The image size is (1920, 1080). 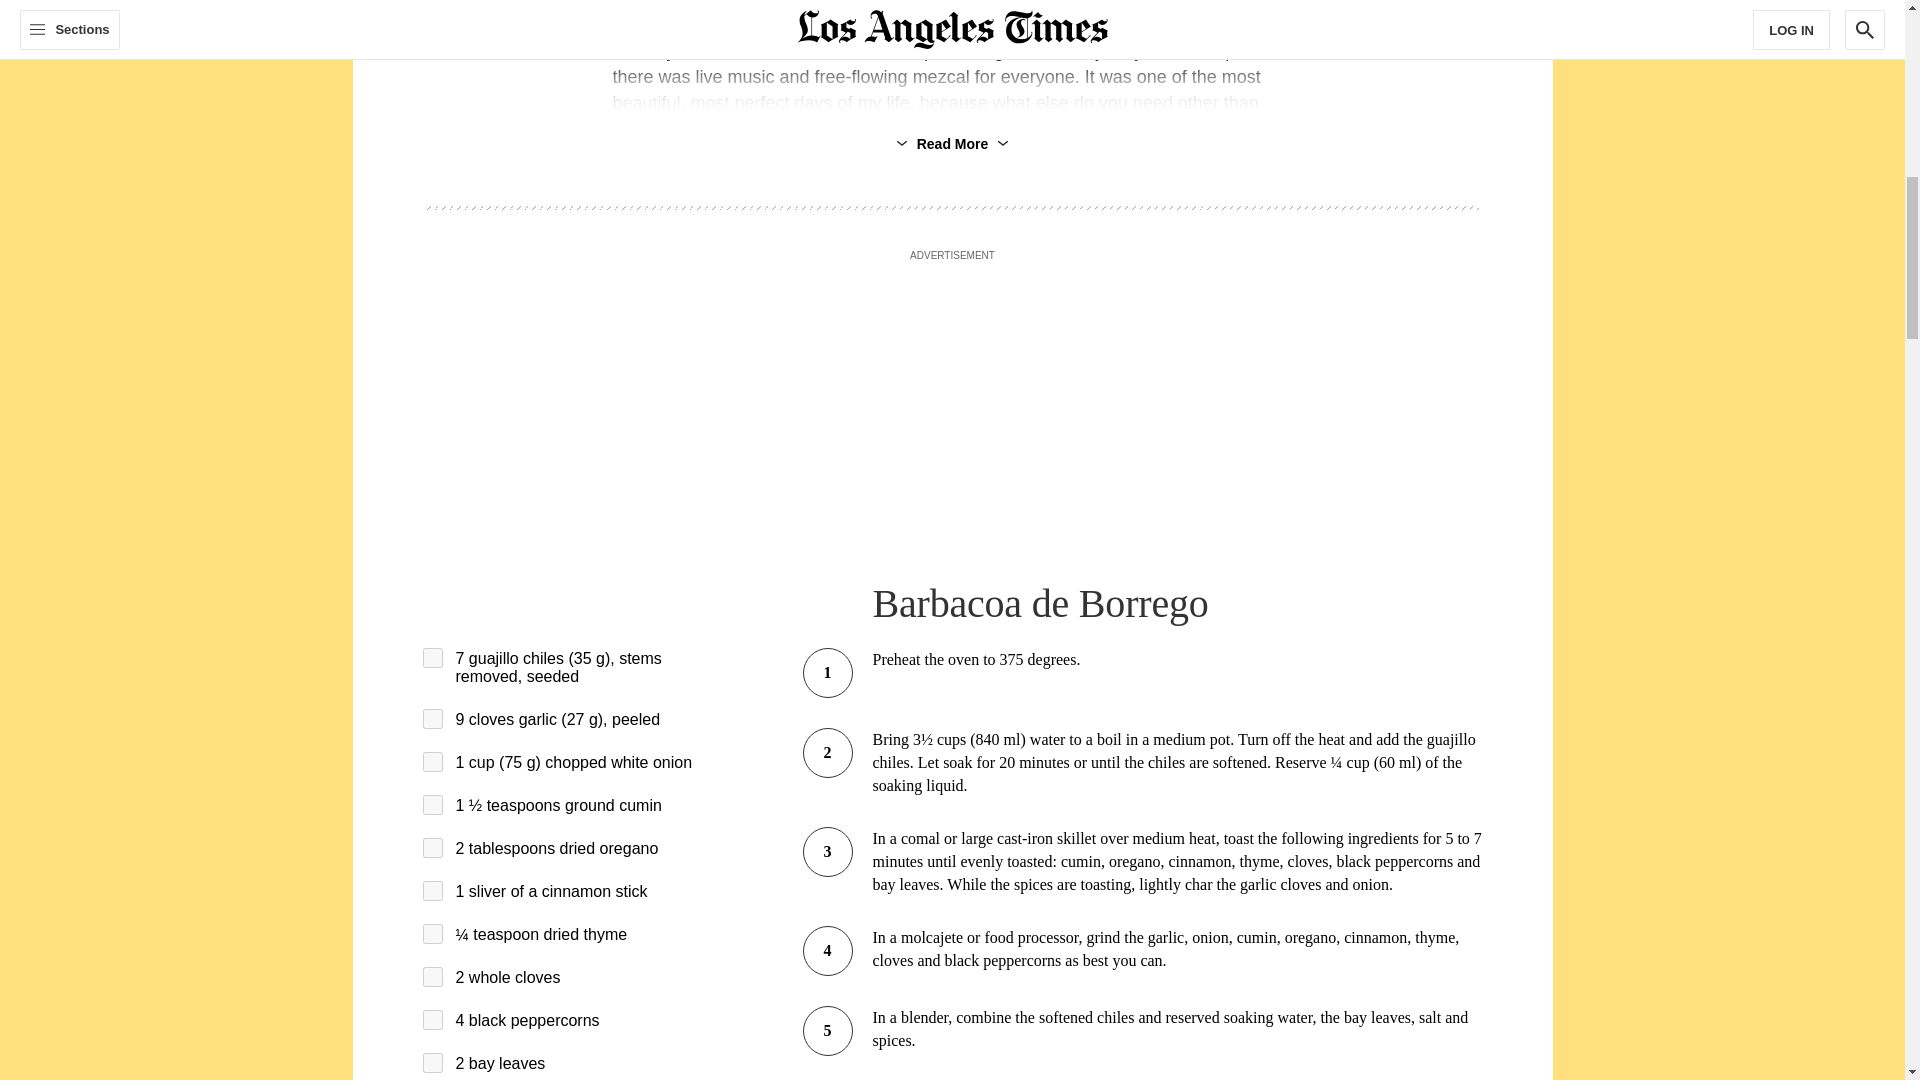 What do you see at coordinates (432, 934) in the screenshot?
I see `on` at bounding box center [432, 934].